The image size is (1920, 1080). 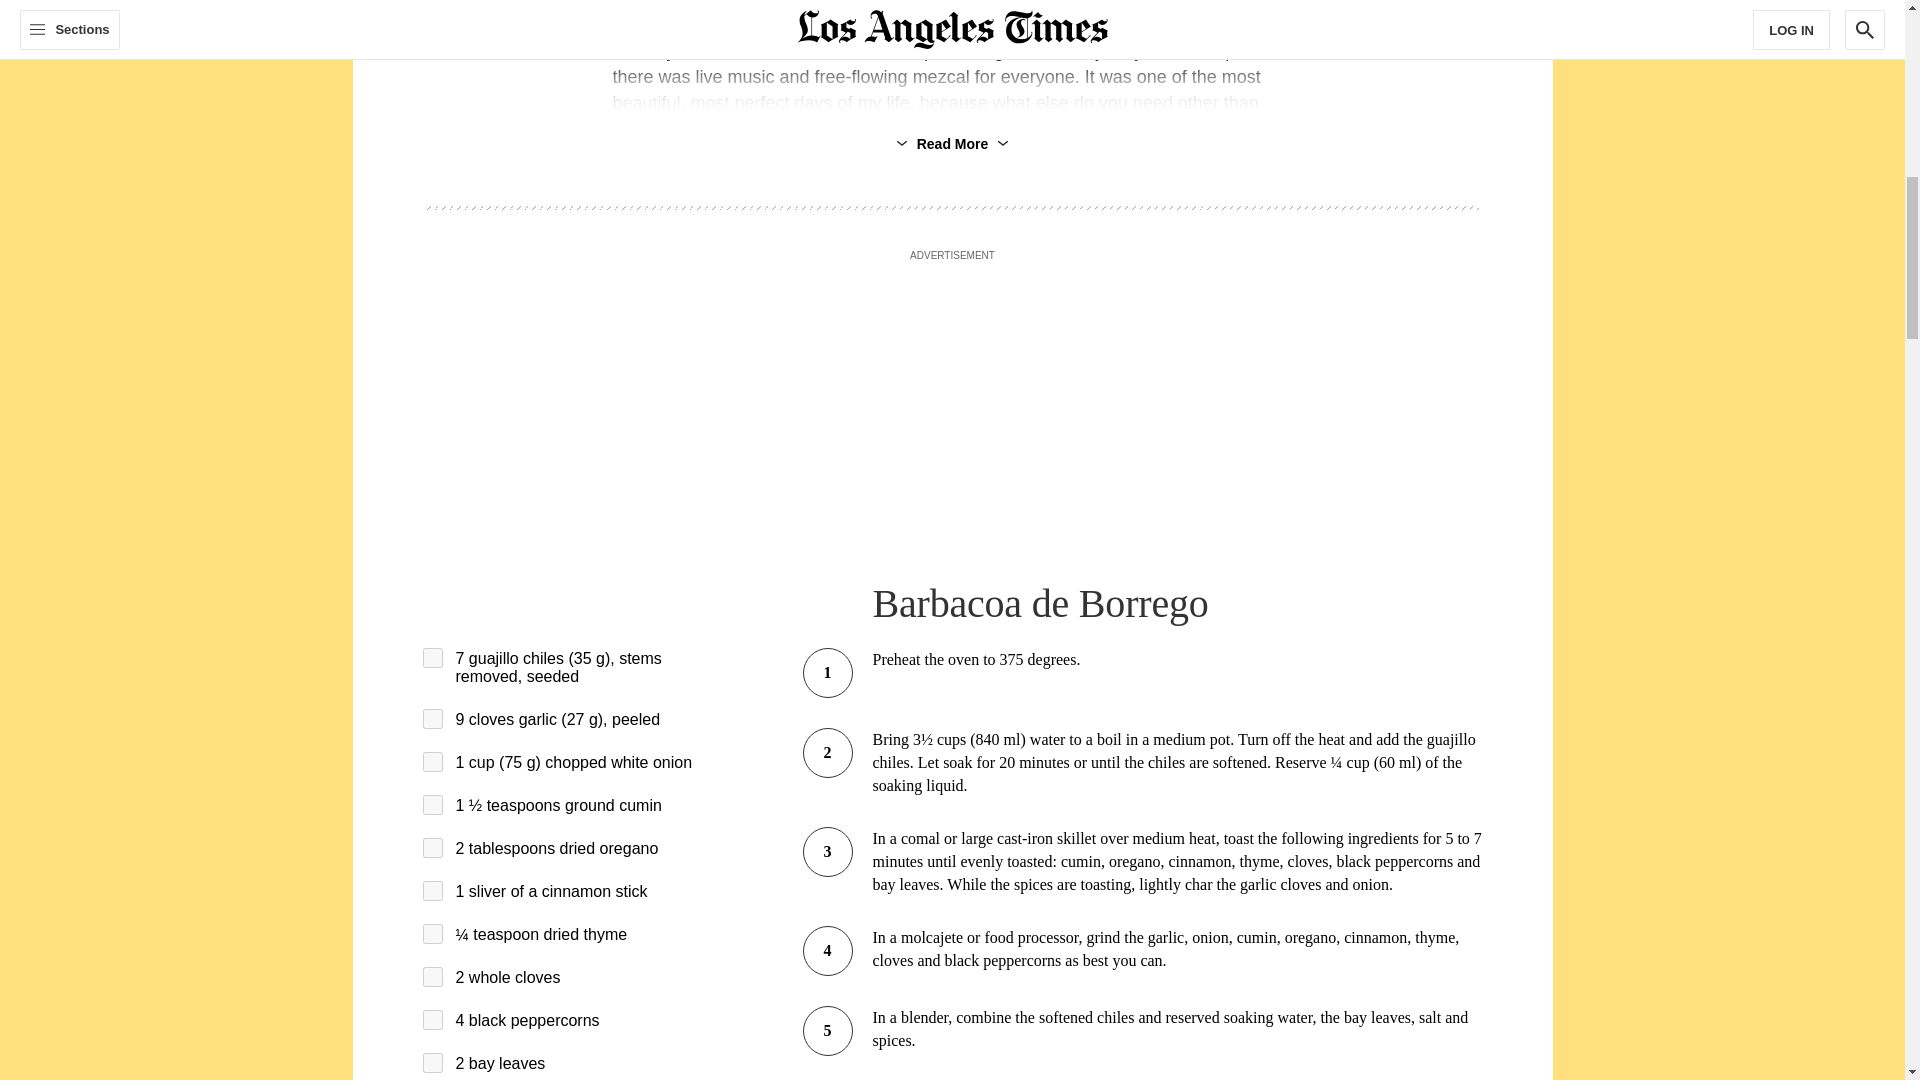 What do you see at coordinates (432, 934) in the screenshot?
I see `on` at bounding box center [432, 934].